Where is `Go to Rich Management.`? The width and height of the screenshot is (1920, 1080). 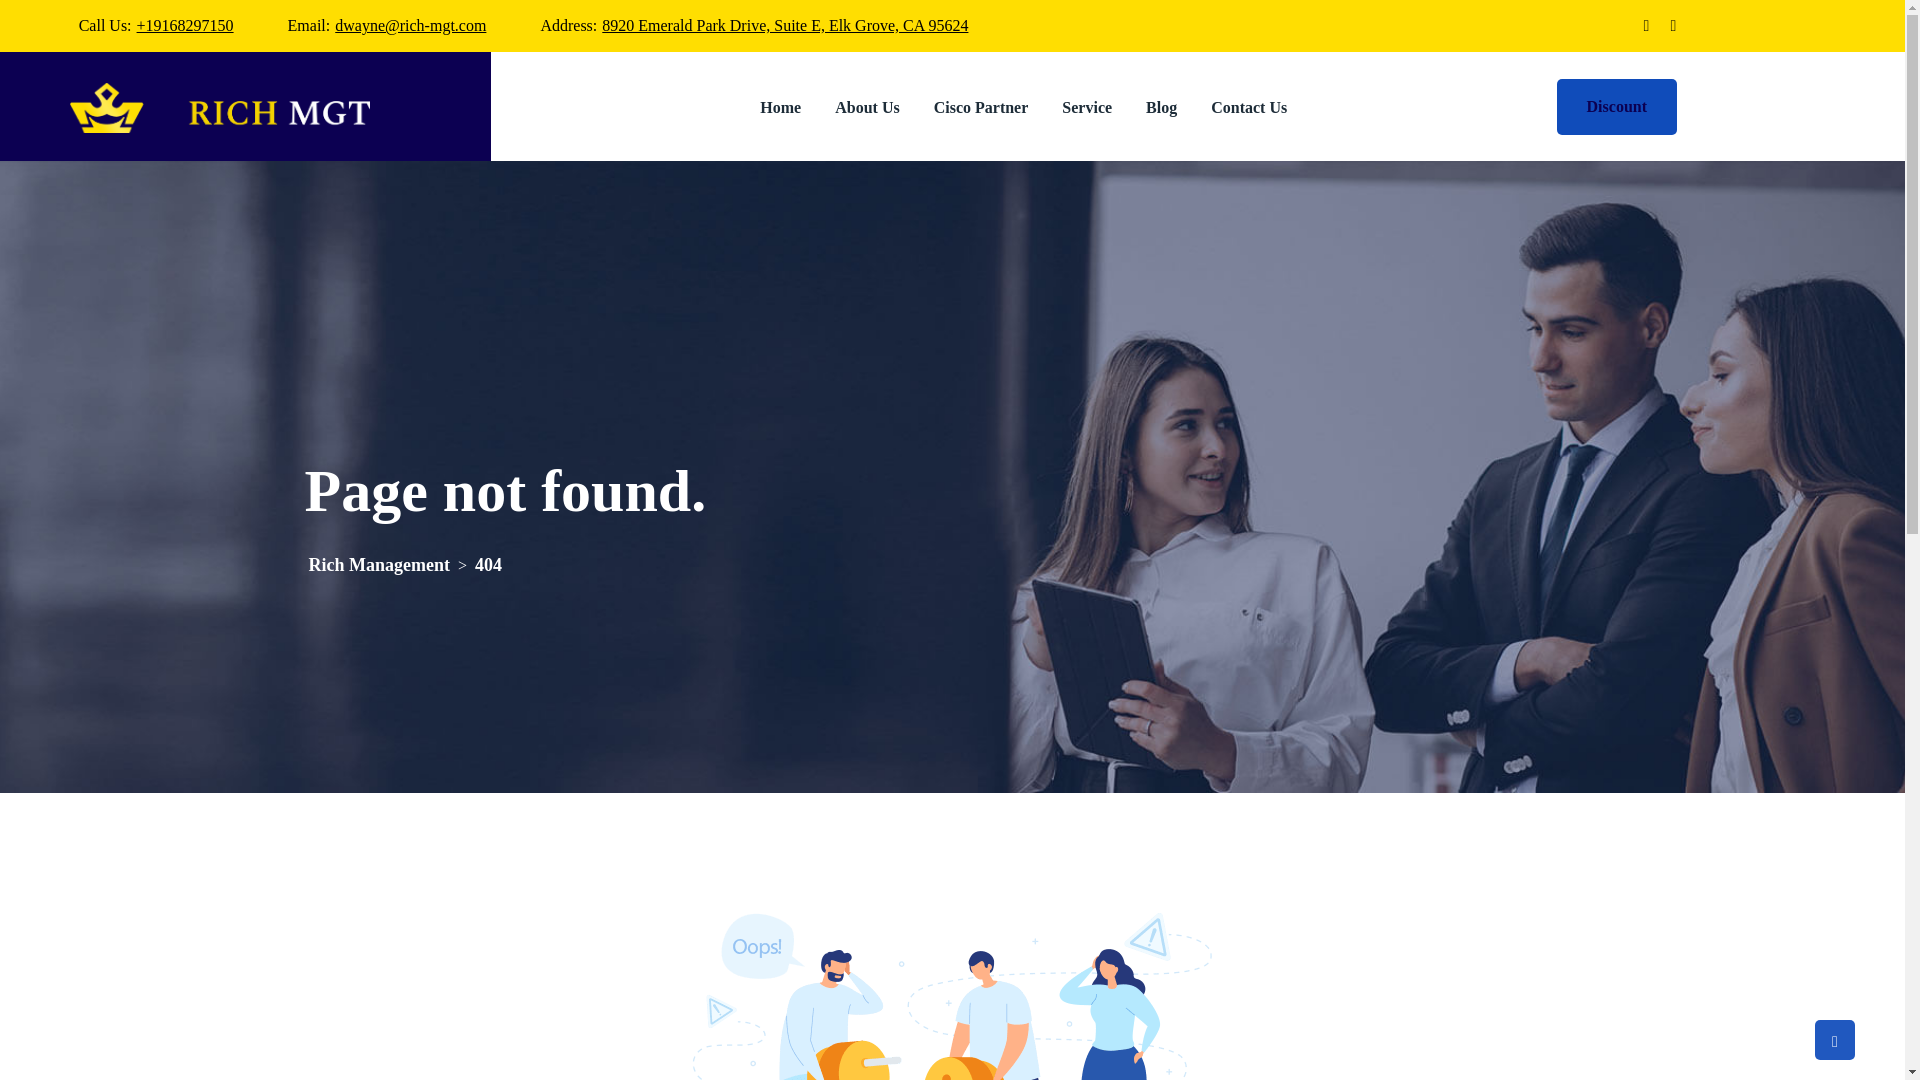 Go to Rich Management. is located at coordinates (378, 564).